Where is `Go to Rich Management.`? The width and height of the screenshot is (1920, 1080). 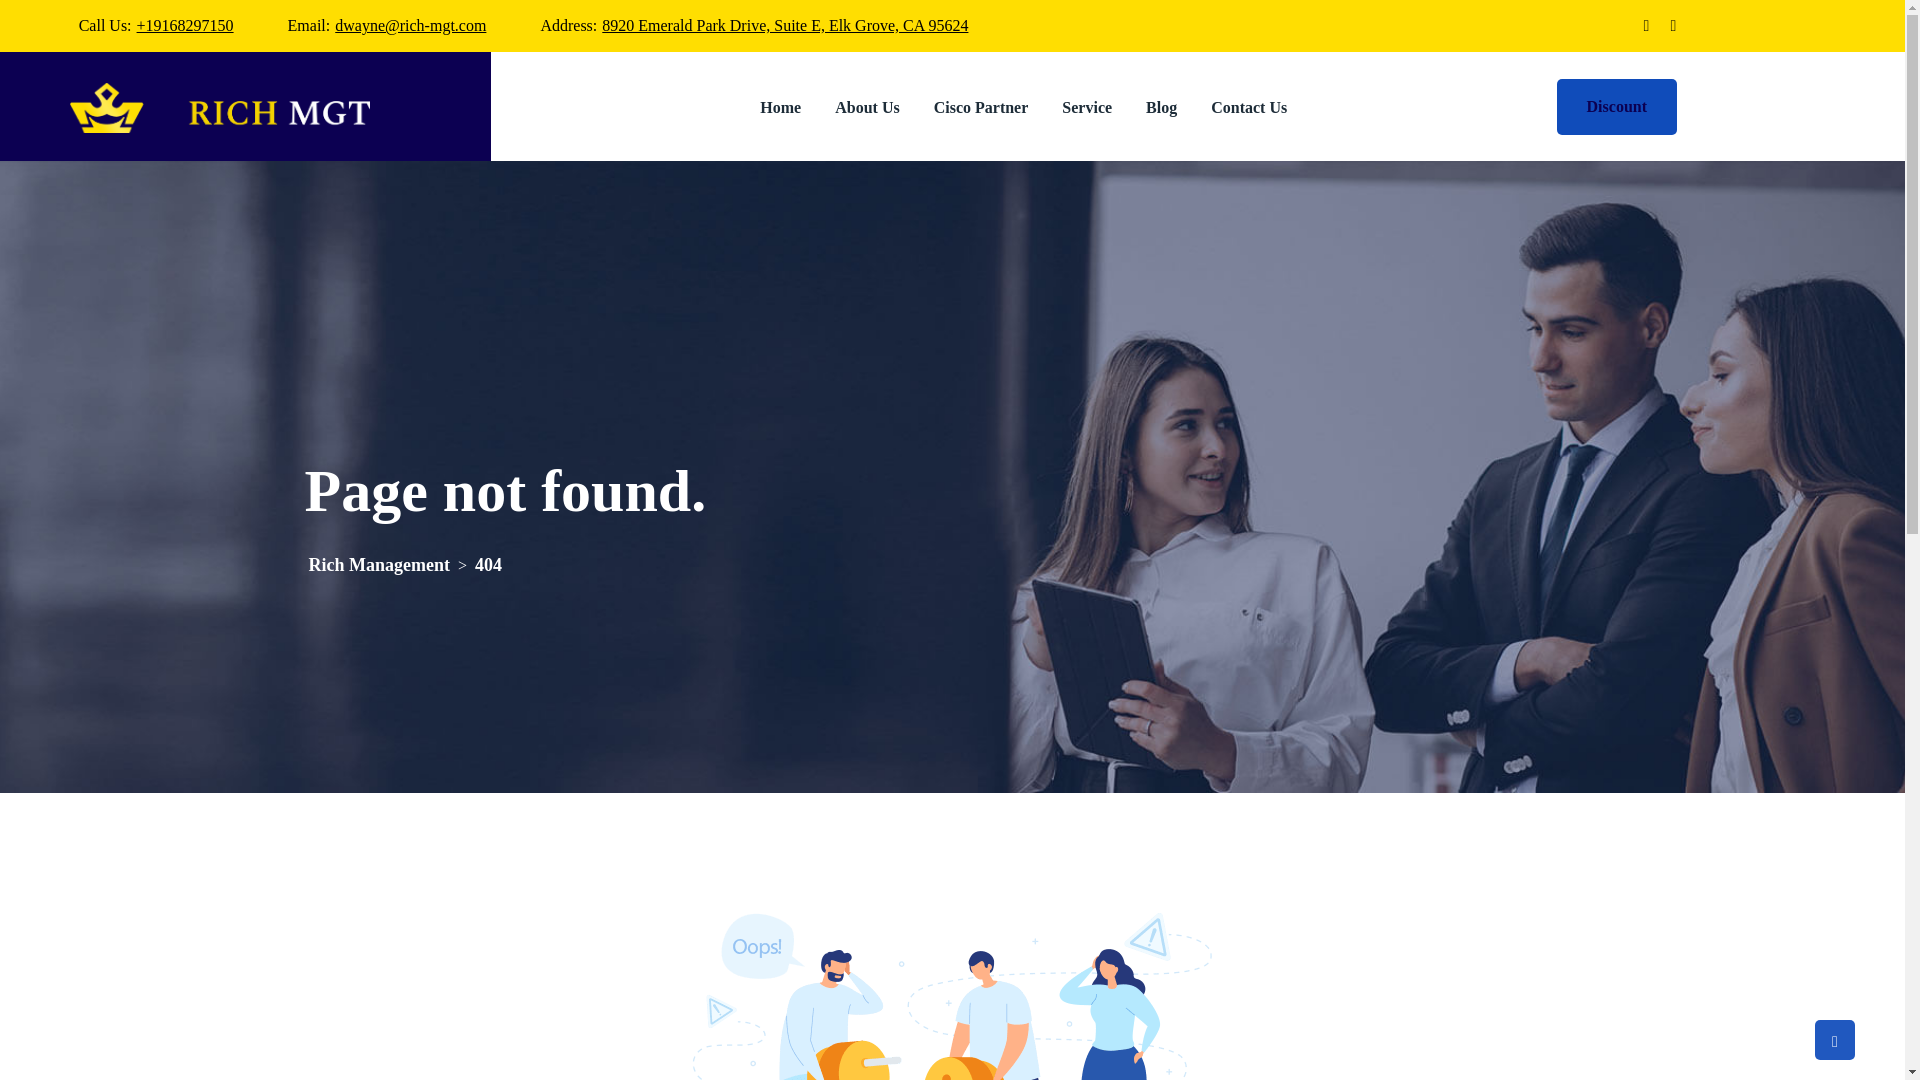 Go to Rich Management. is located at coordinates (378, 564).